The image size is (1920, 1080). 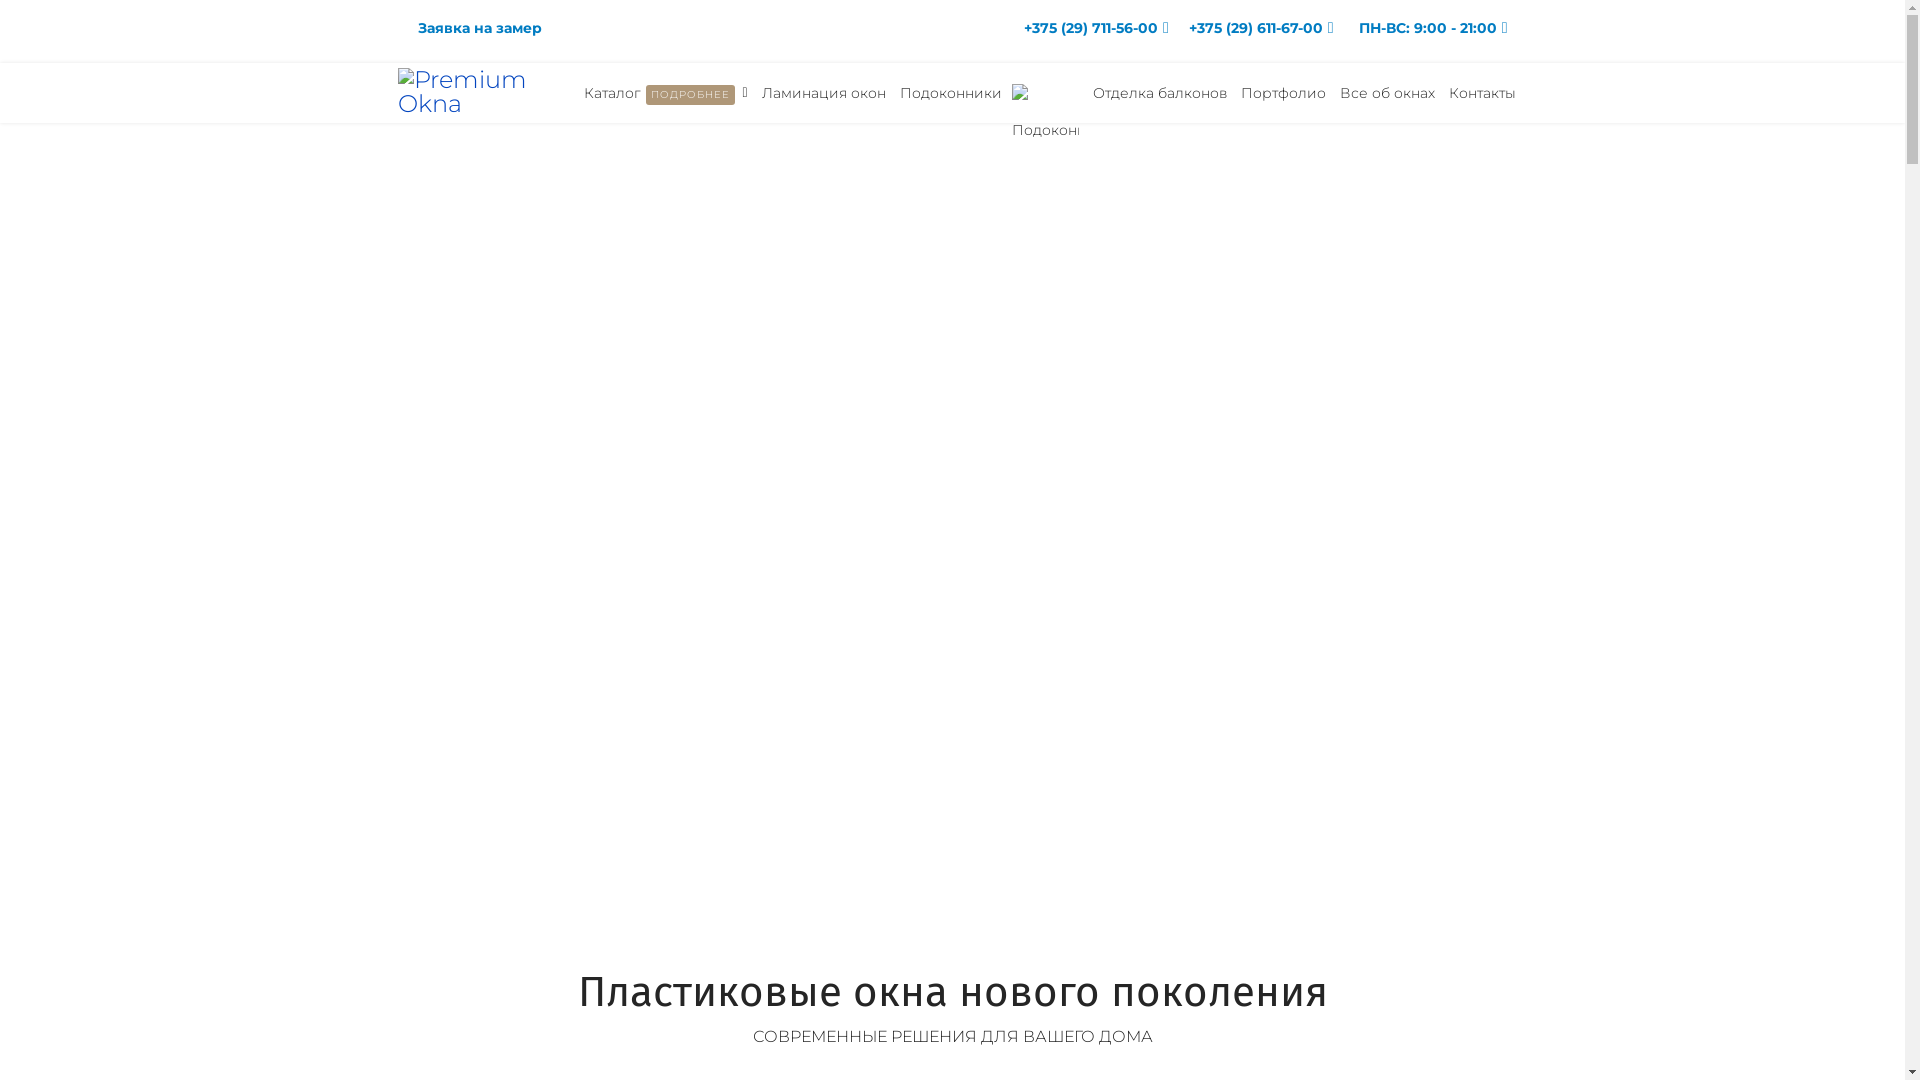 What do you see at coordinates (1256, 28) in the screenshot?
I see `+375 (29) 611-67-00` at bounding box center [1256, 28].